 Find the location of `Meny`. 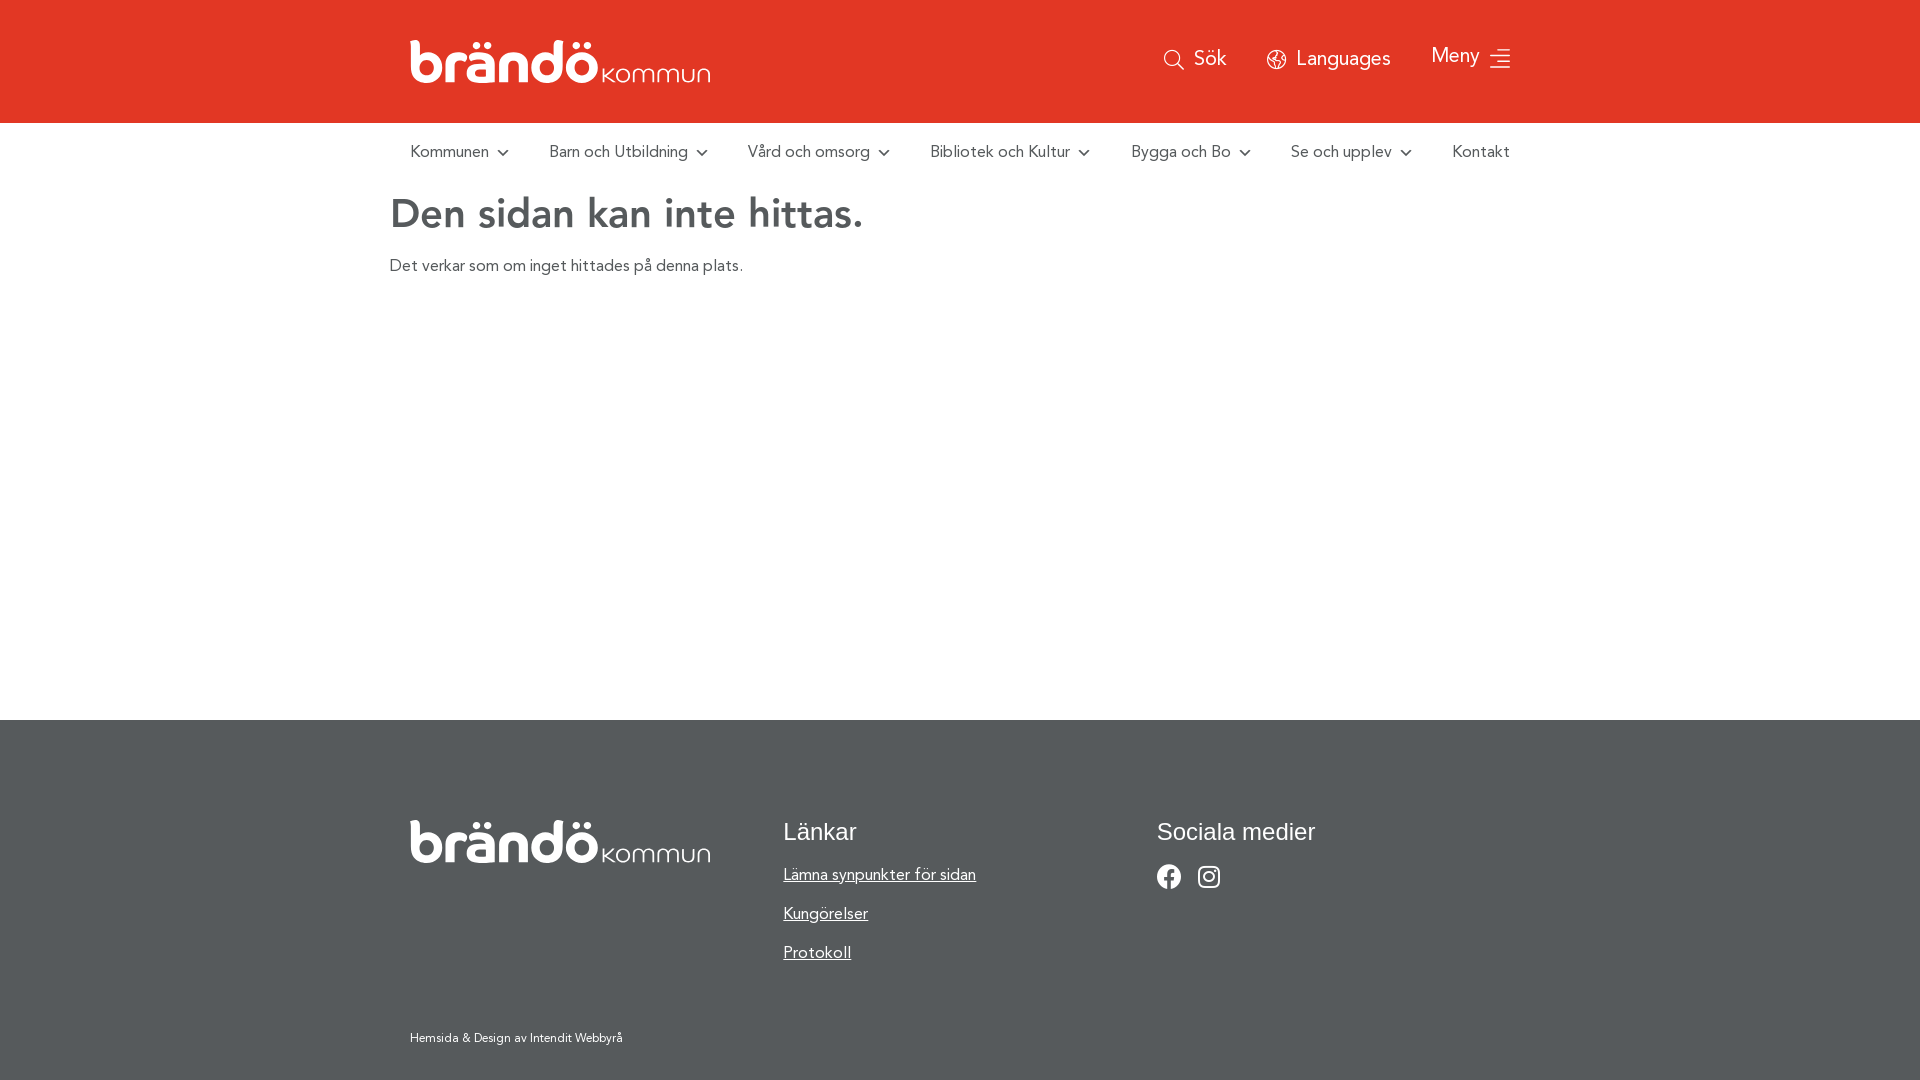

Meny is located at coordinates (1470, 61).